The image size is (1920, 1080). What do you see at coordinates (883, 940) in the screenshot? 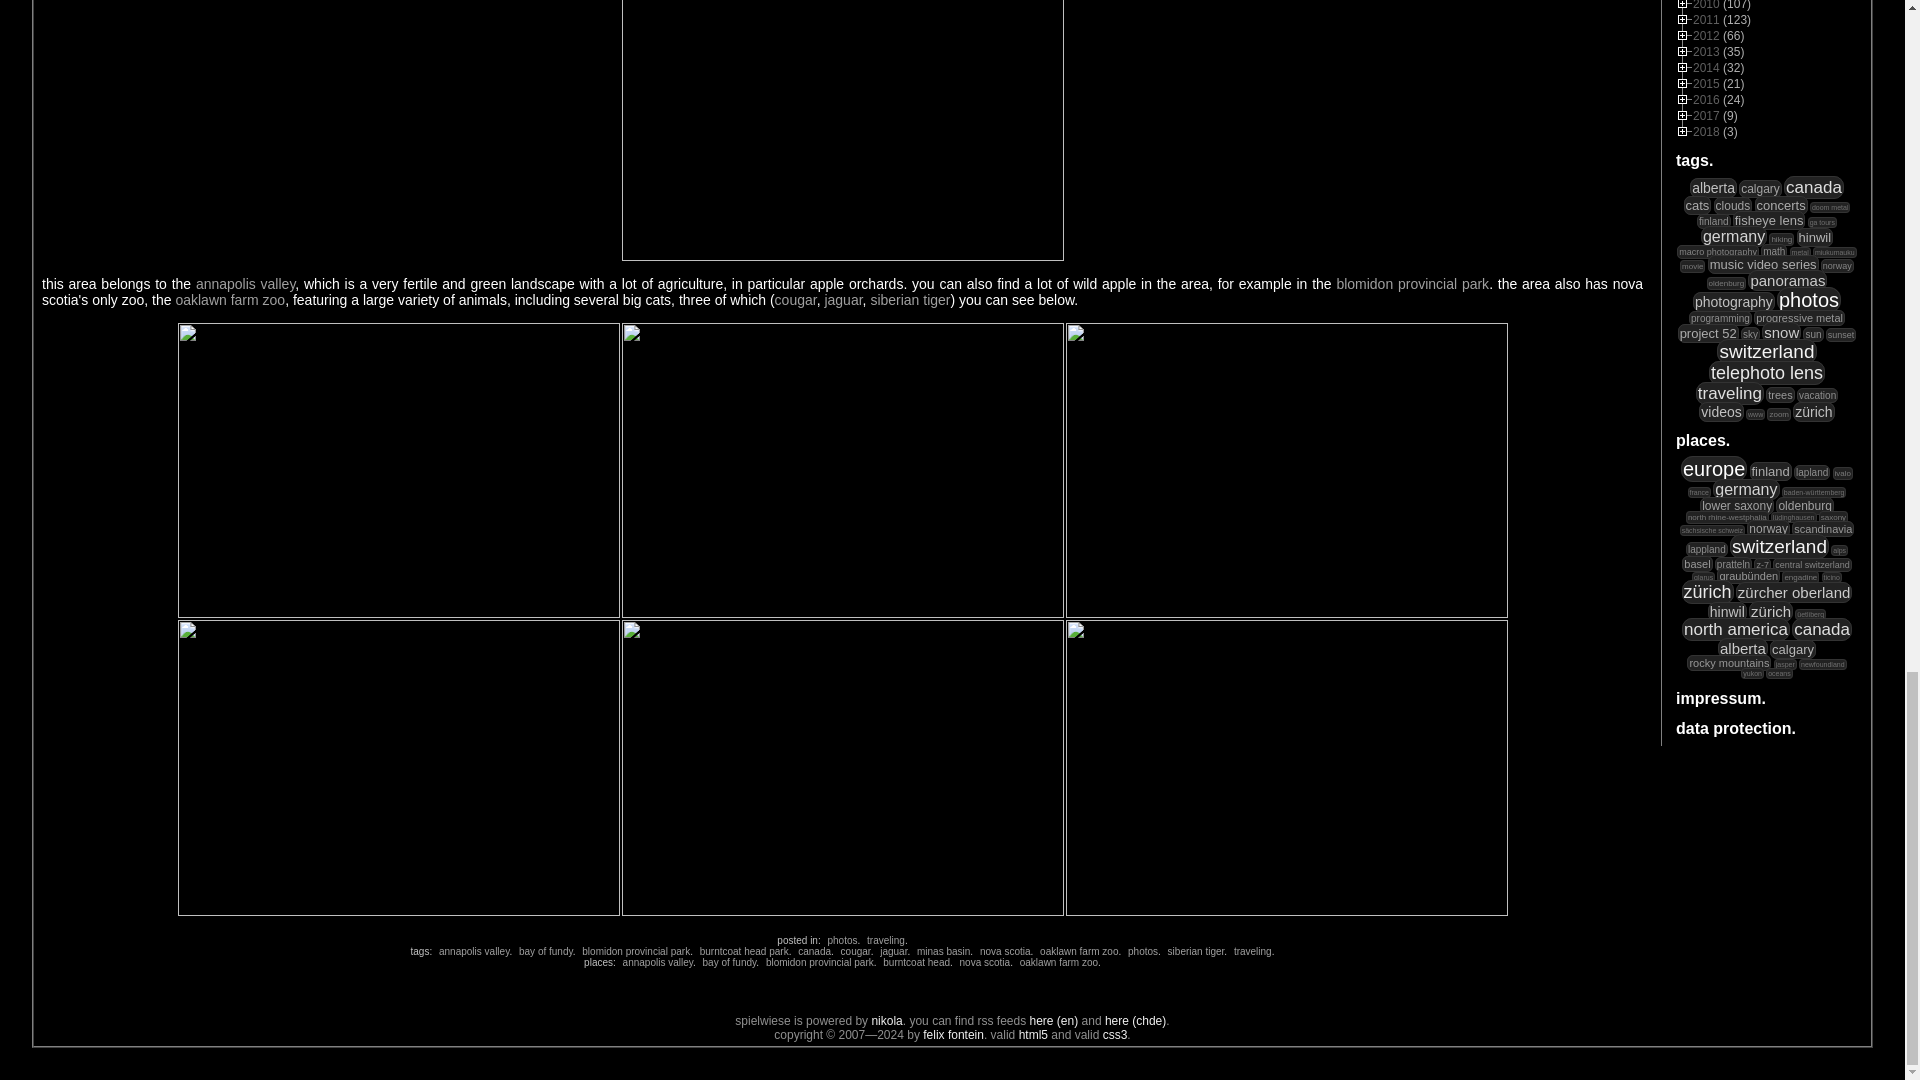
I see `traveling` at bounding box center [883, 940].